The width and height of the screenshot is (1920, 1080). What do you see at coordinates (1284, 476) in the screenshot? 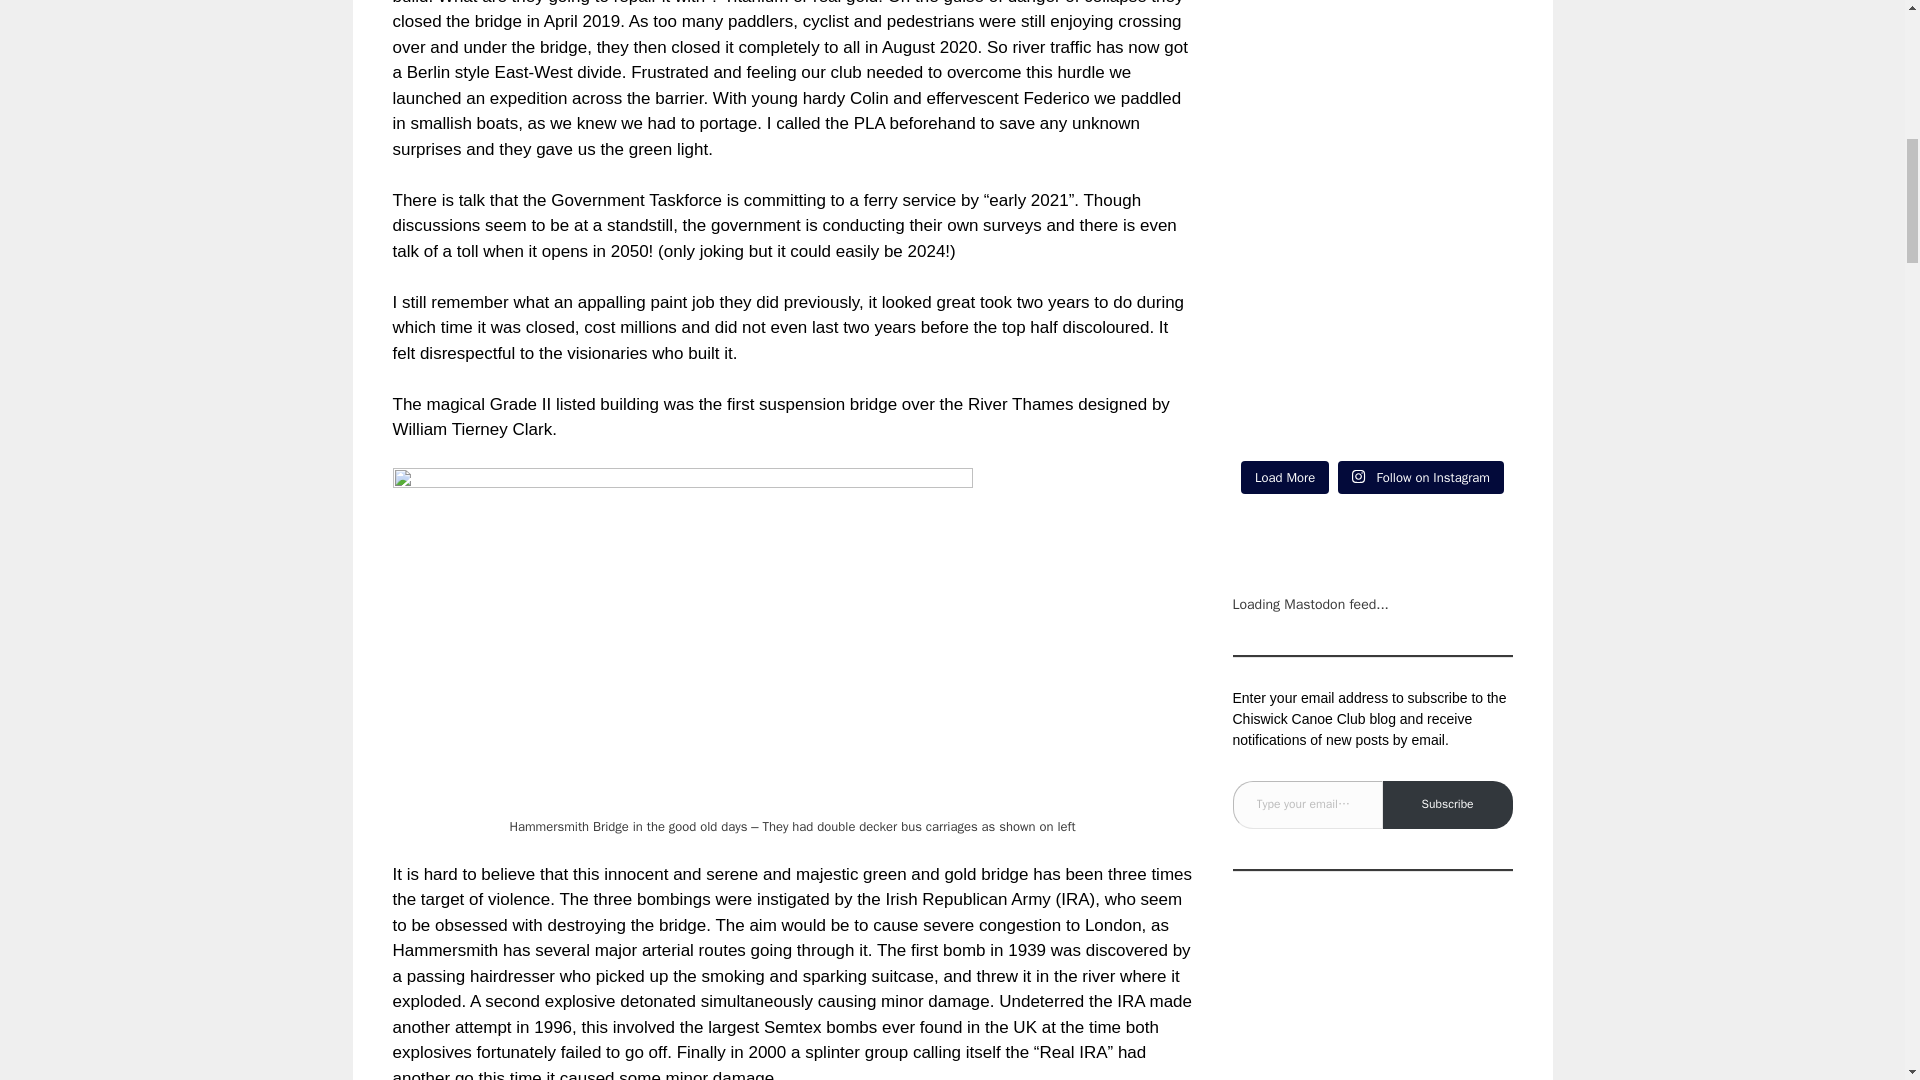
I see `Load More` at bounding box center [1284, 476].